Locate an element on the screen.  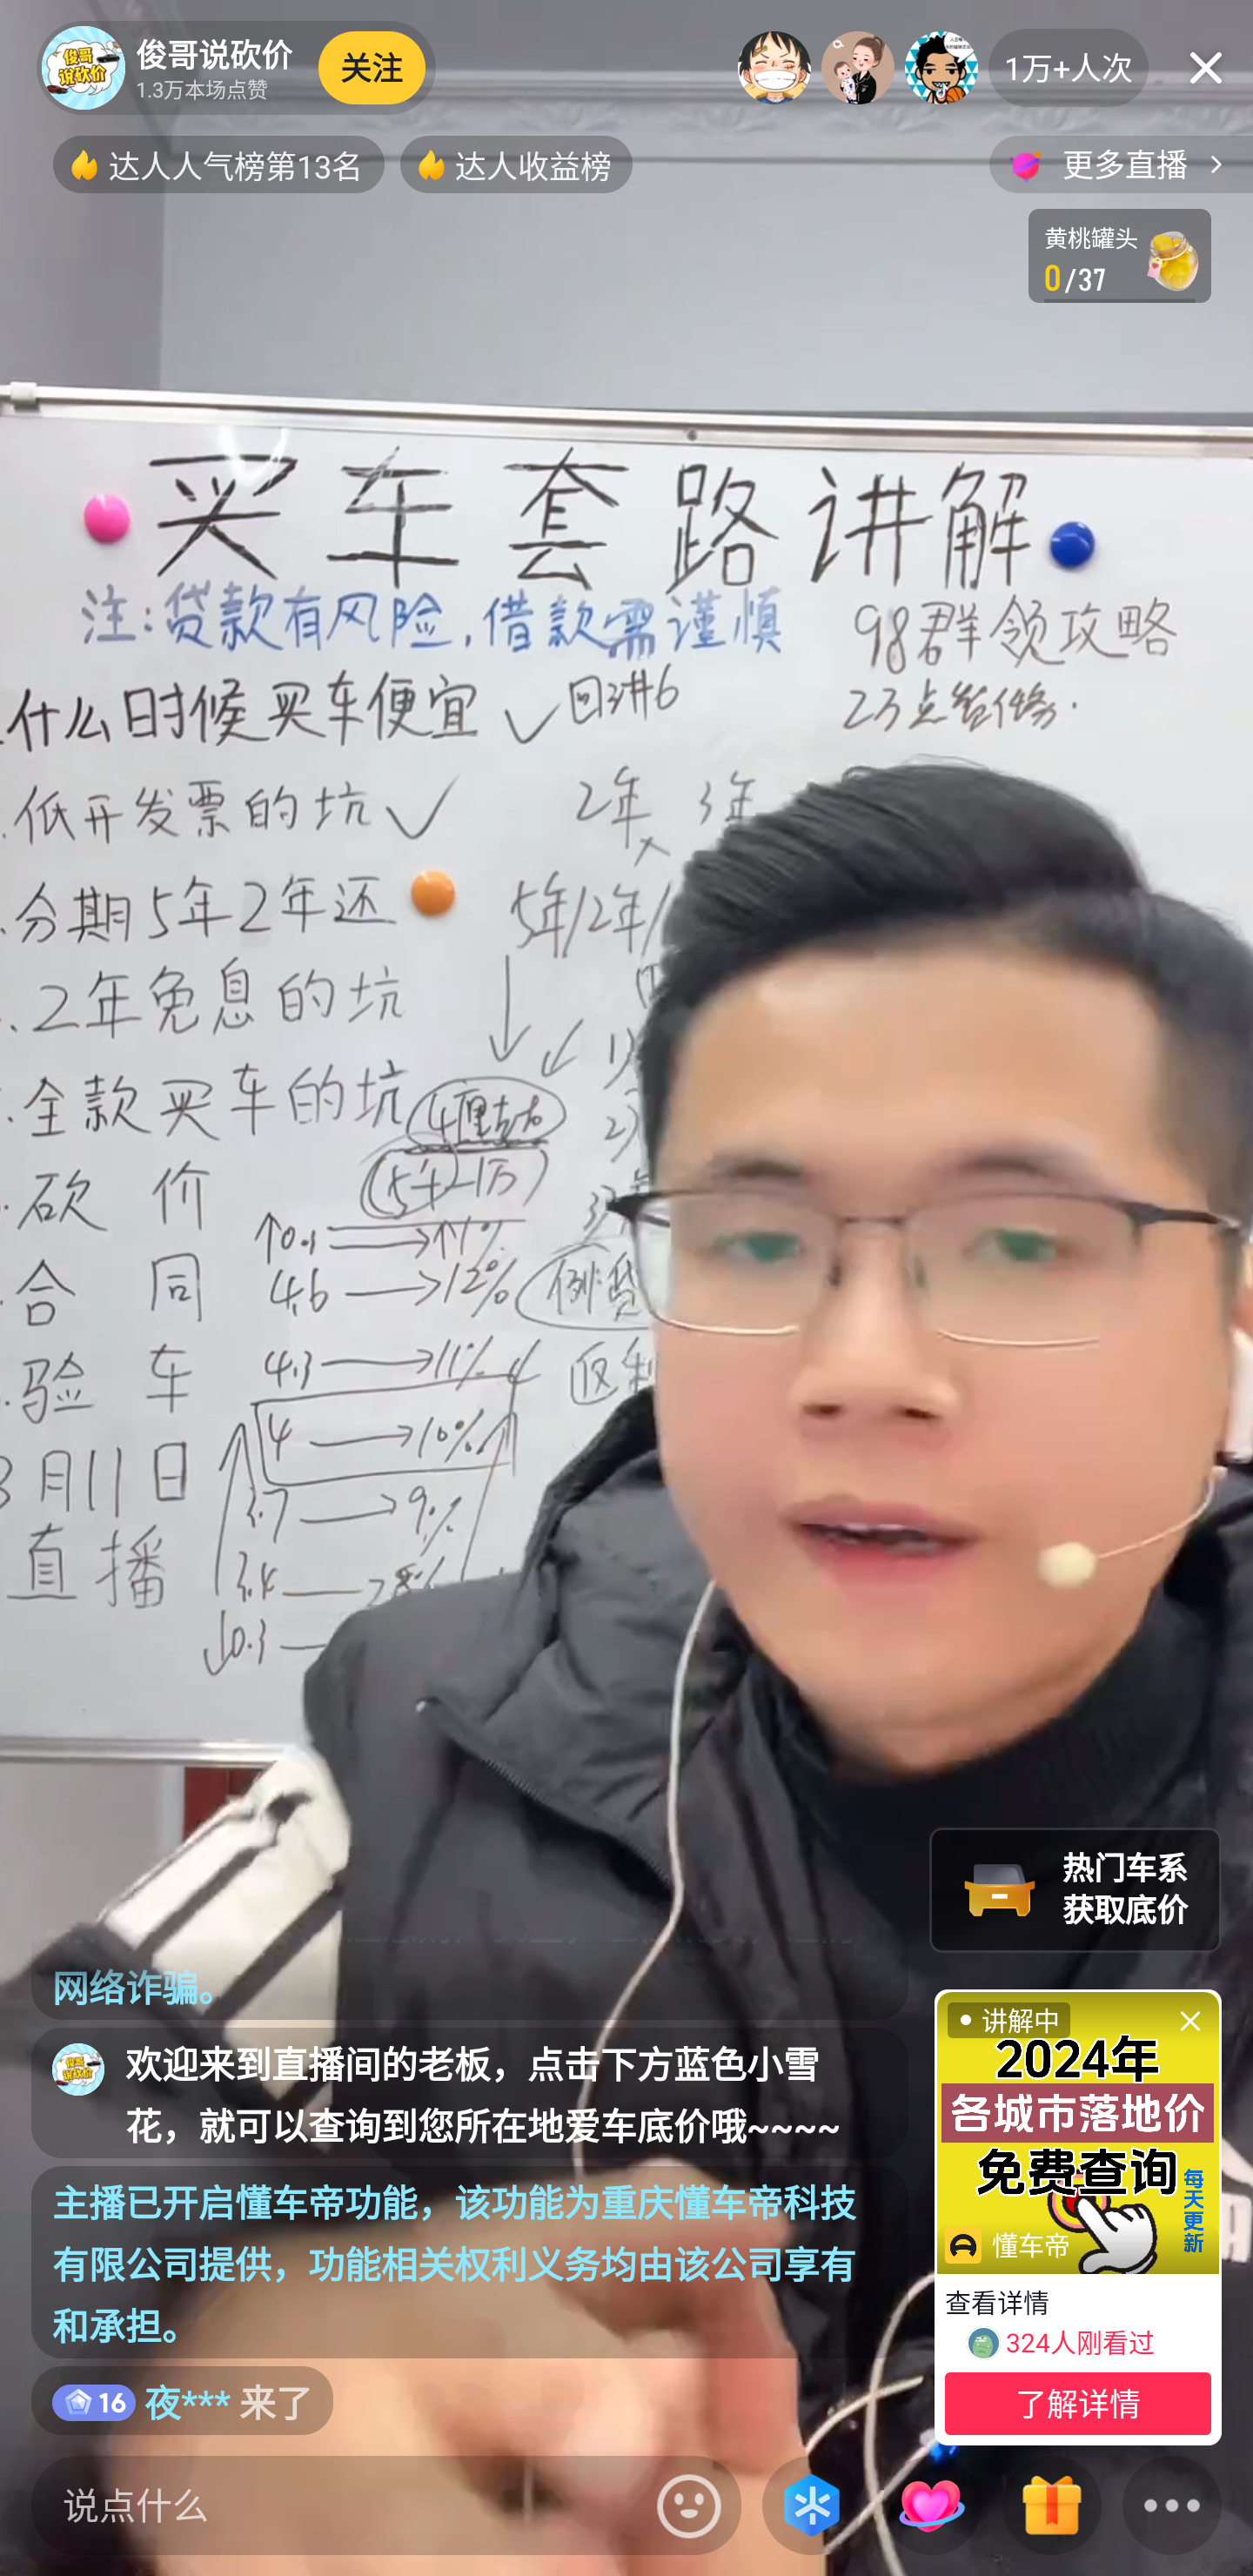
表情入口 is located at coordinates (689, 2505).